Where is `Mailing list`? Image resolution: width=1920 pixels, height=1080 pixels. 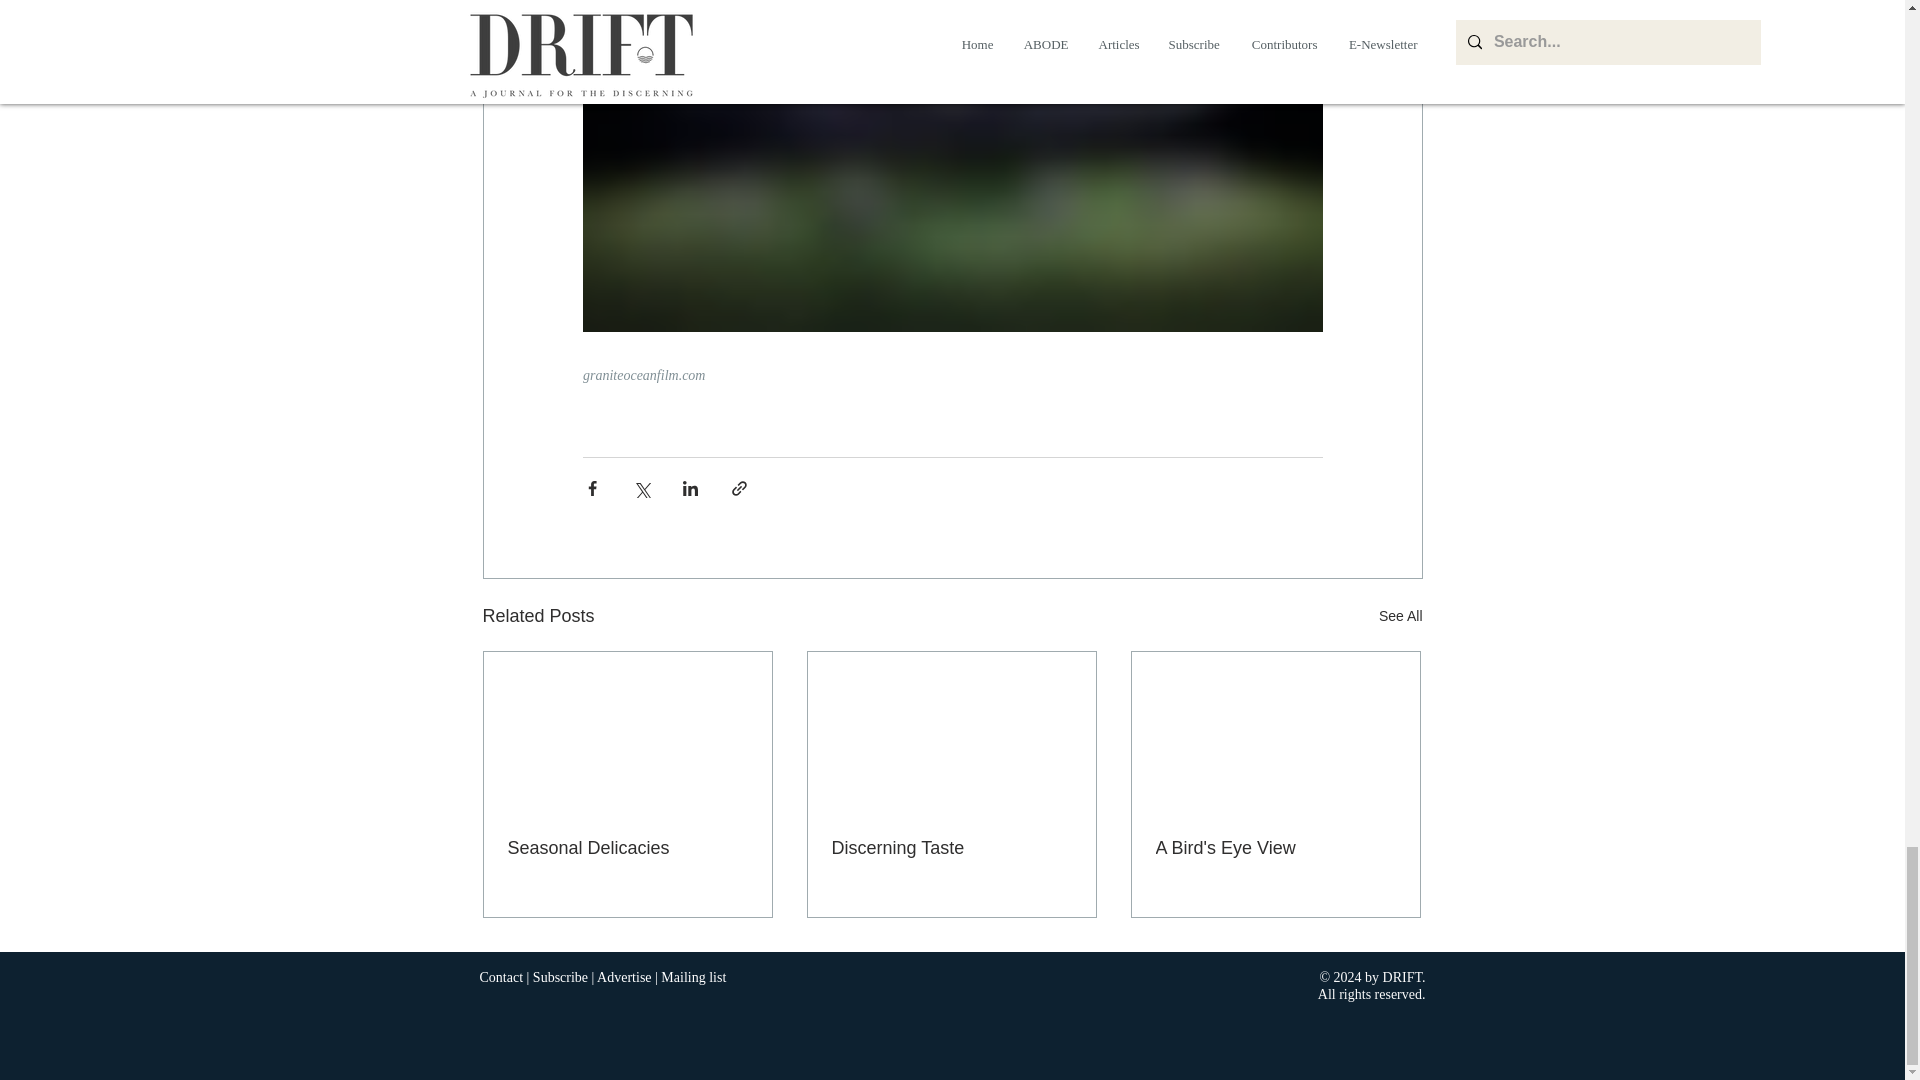 Mailing list is located at coordinates (692, 976).